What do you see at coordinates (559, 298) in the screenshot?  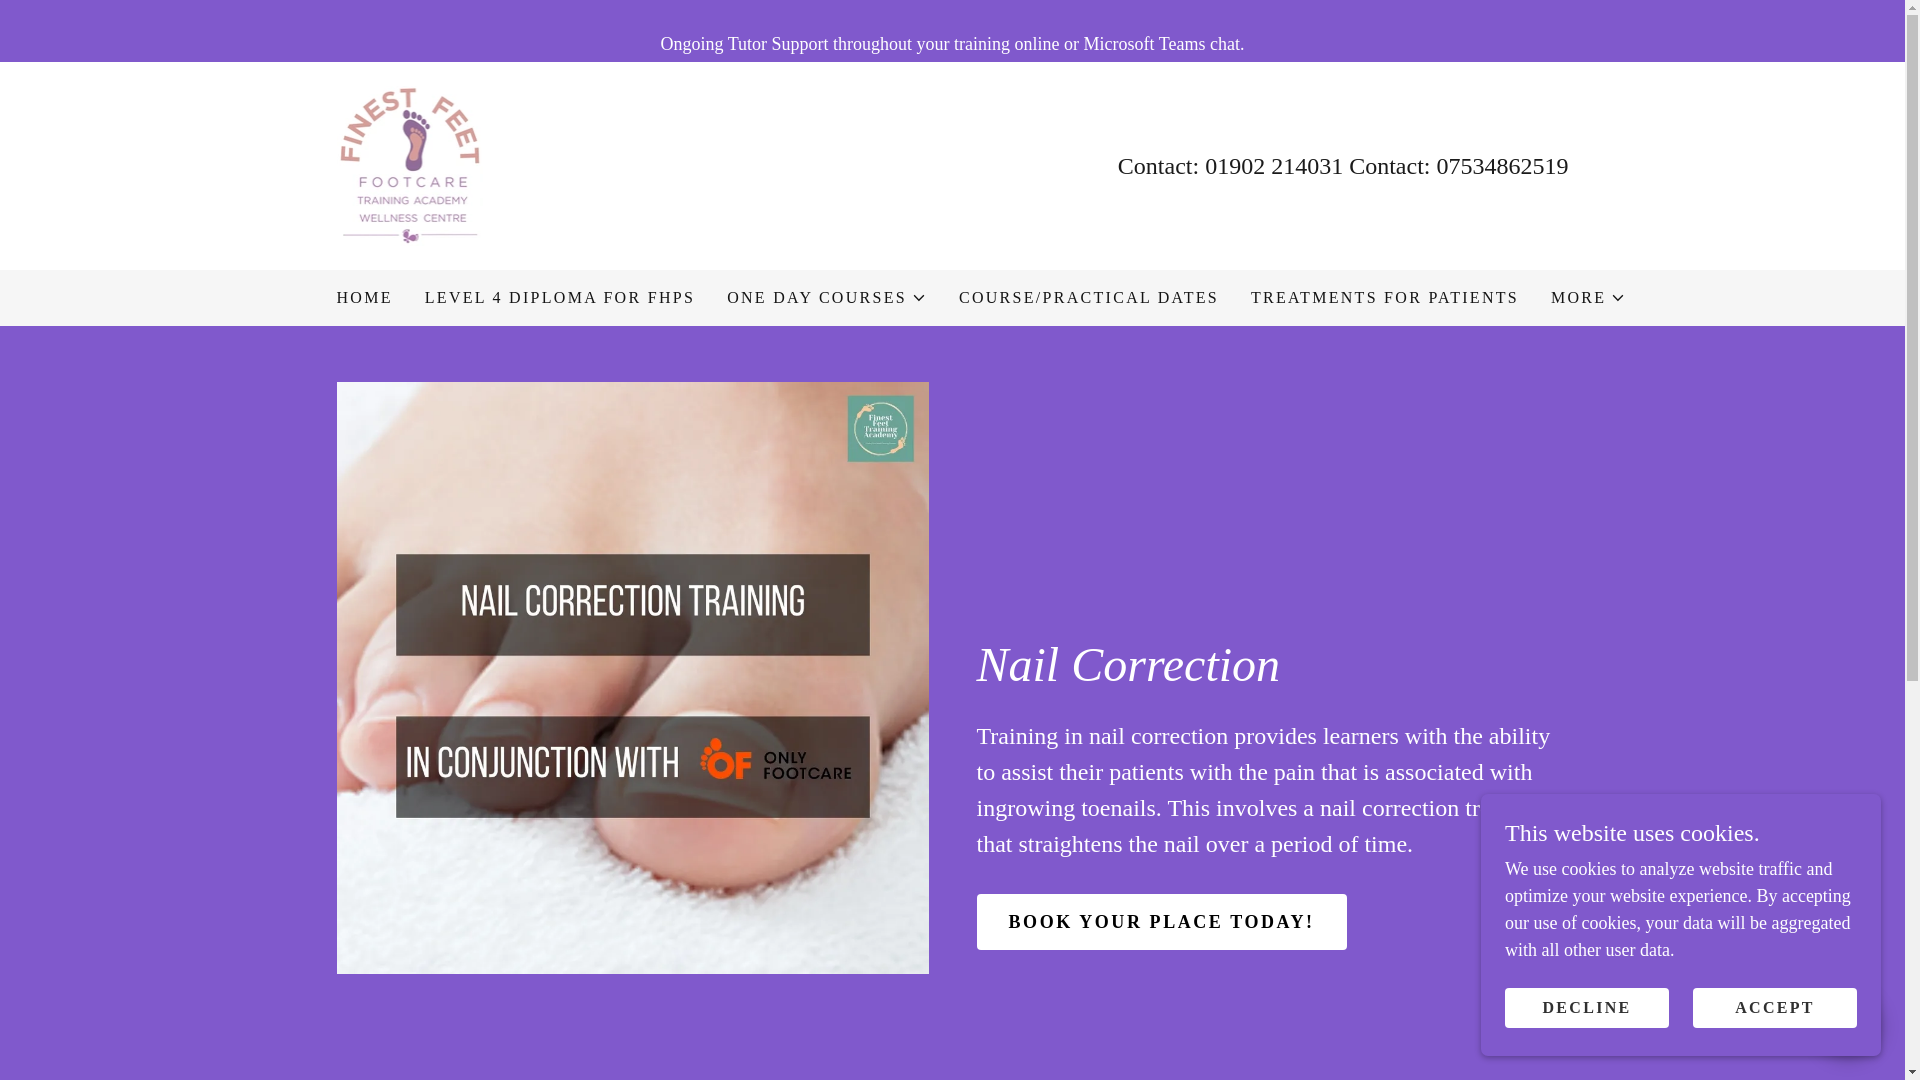 I see `LEVEL 4 DIPLOMA FOR FHPS` at bounding box center [559, 298].